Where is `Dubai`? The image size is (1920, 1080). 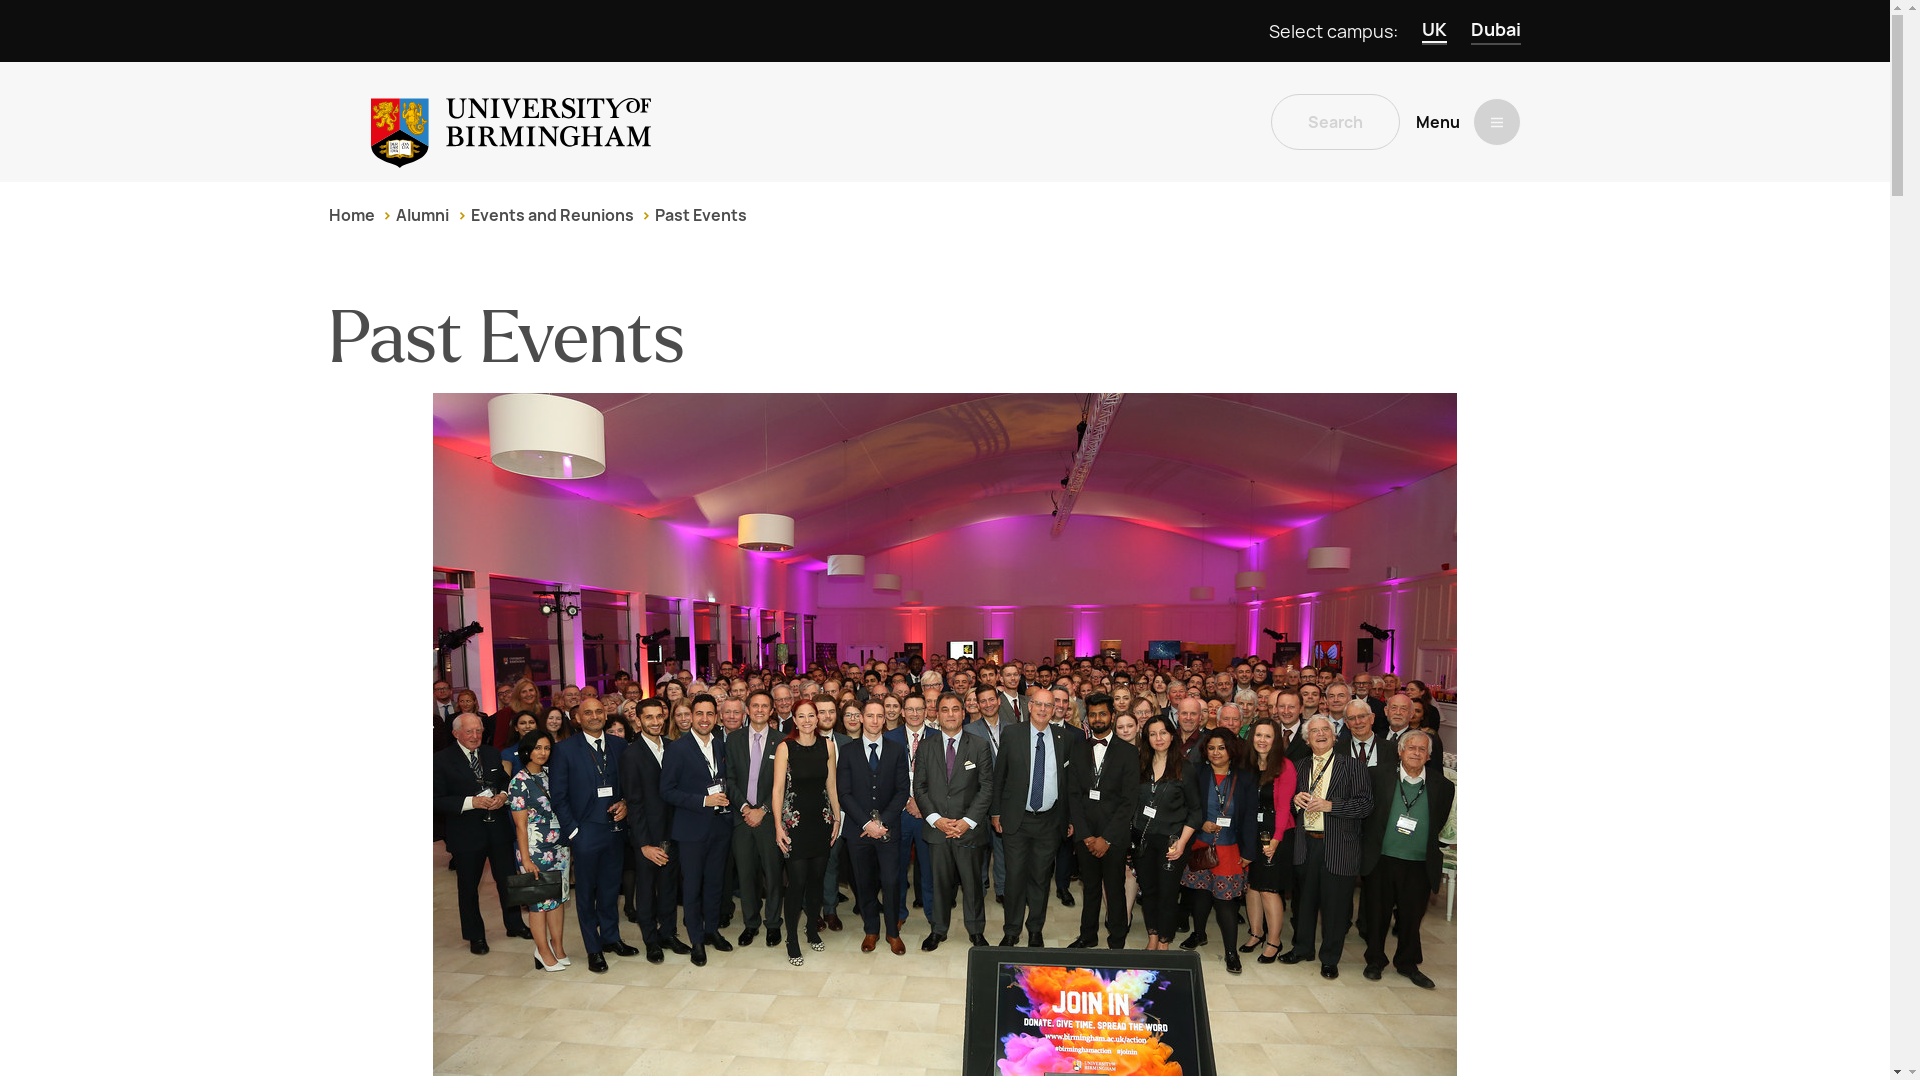 Dubai is located at coordinates (1495, 31).